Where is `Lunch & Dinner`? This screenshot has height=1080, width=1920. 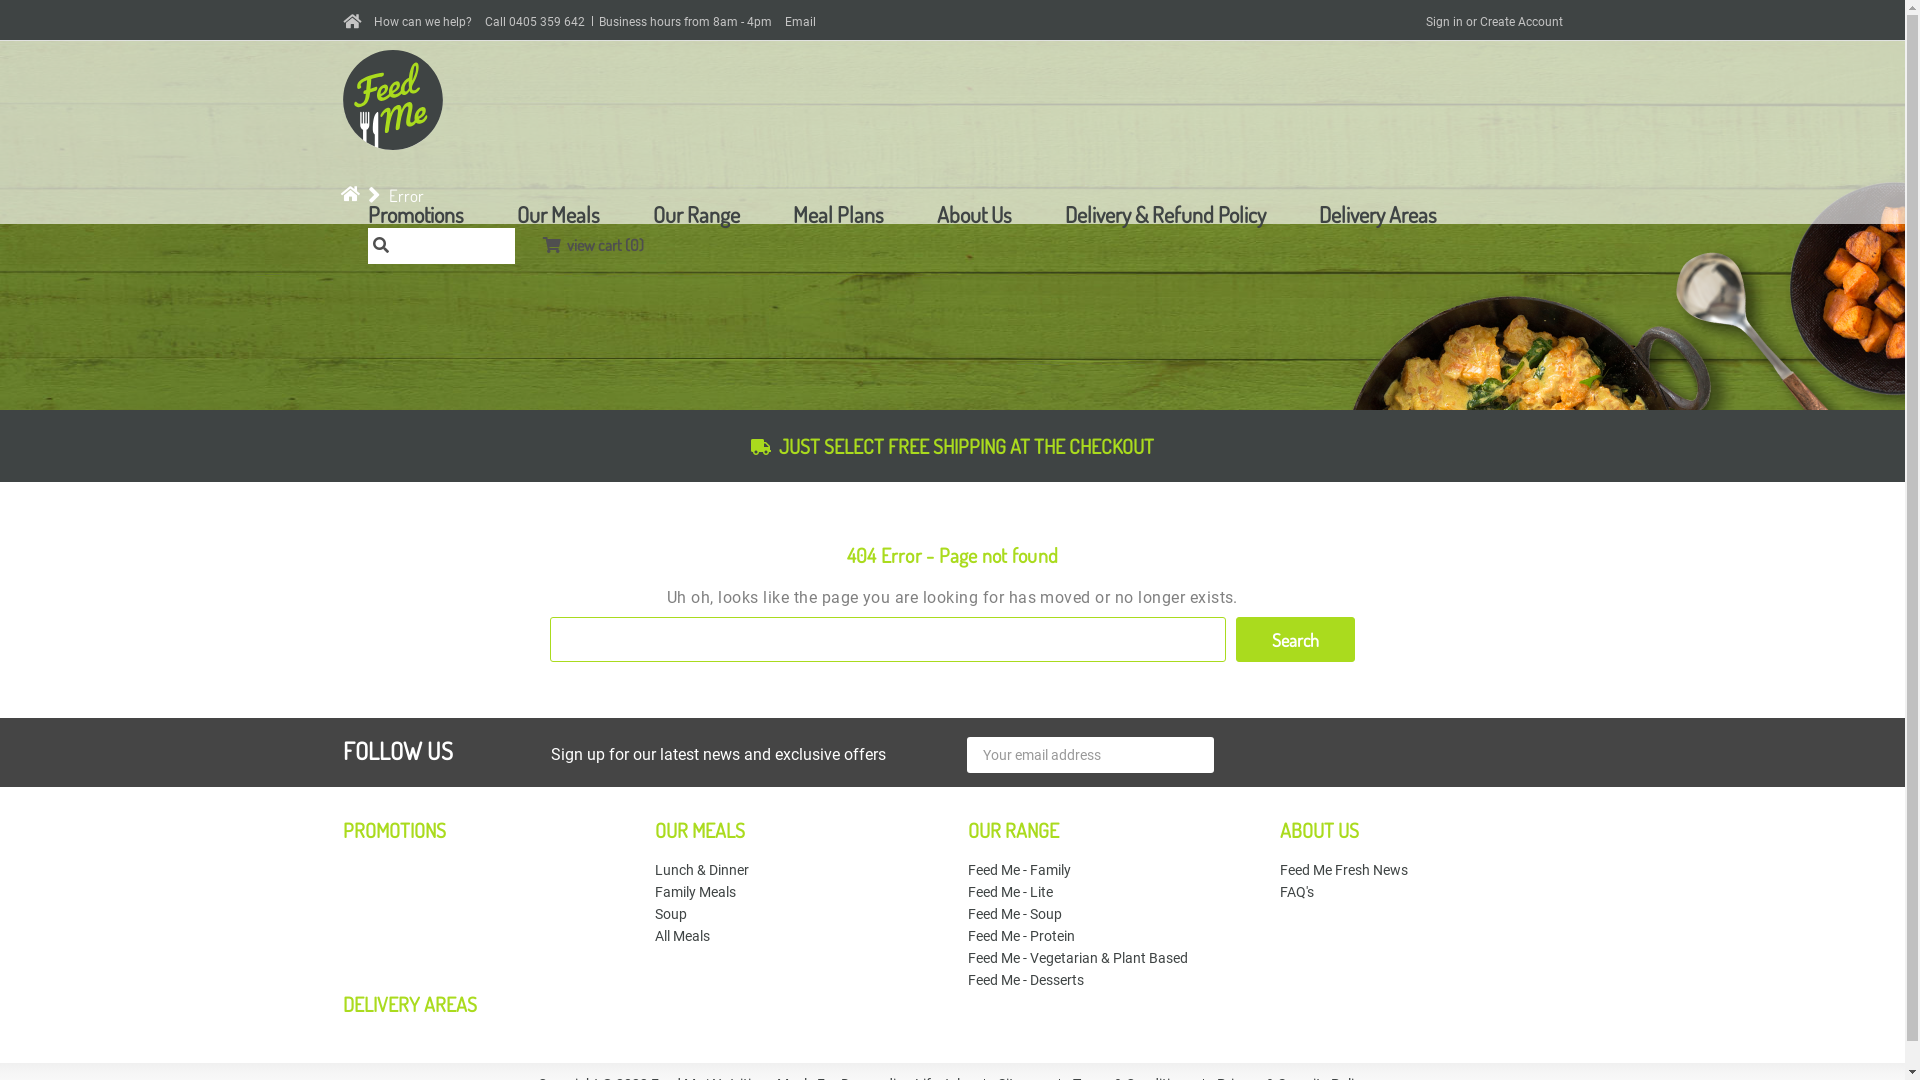 Lunch & Dinner is located at coordinates (702, 870).